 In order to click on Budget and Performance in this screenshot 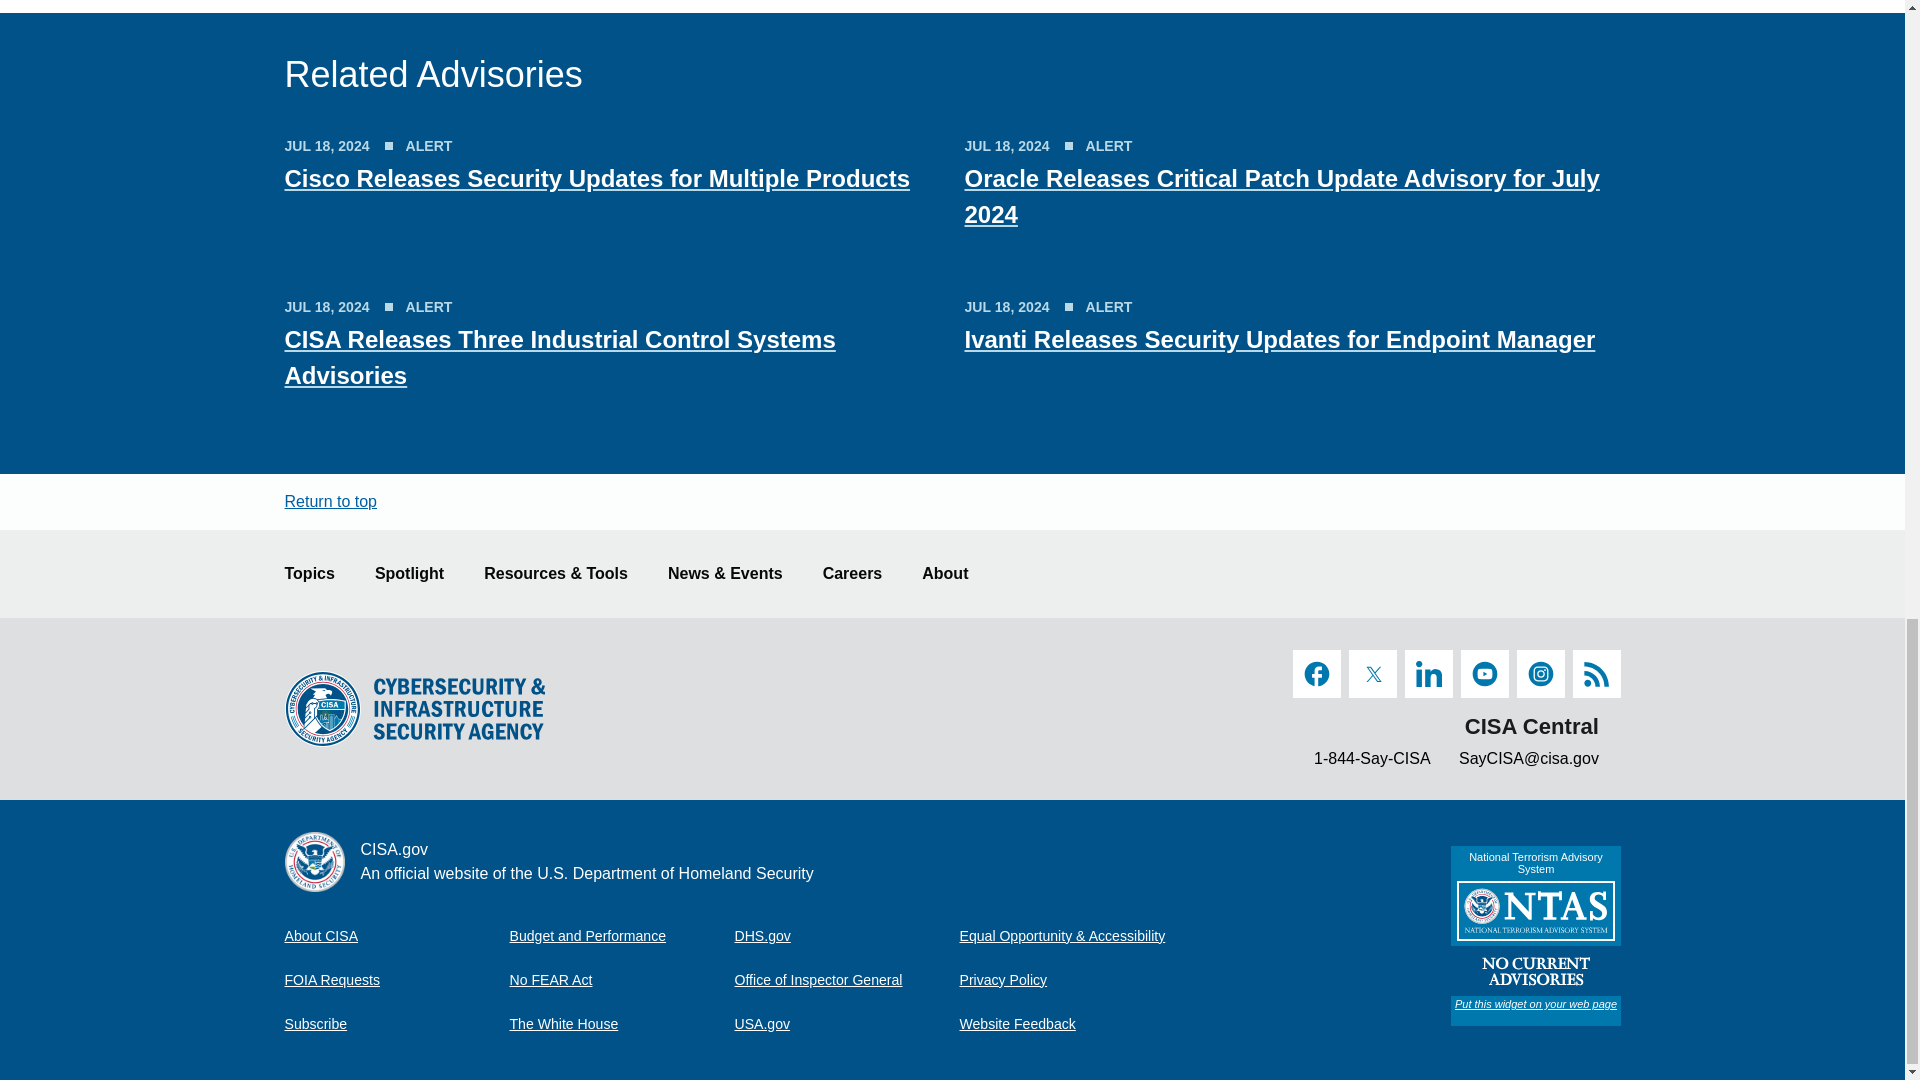, I will do `click(622, 935)`.